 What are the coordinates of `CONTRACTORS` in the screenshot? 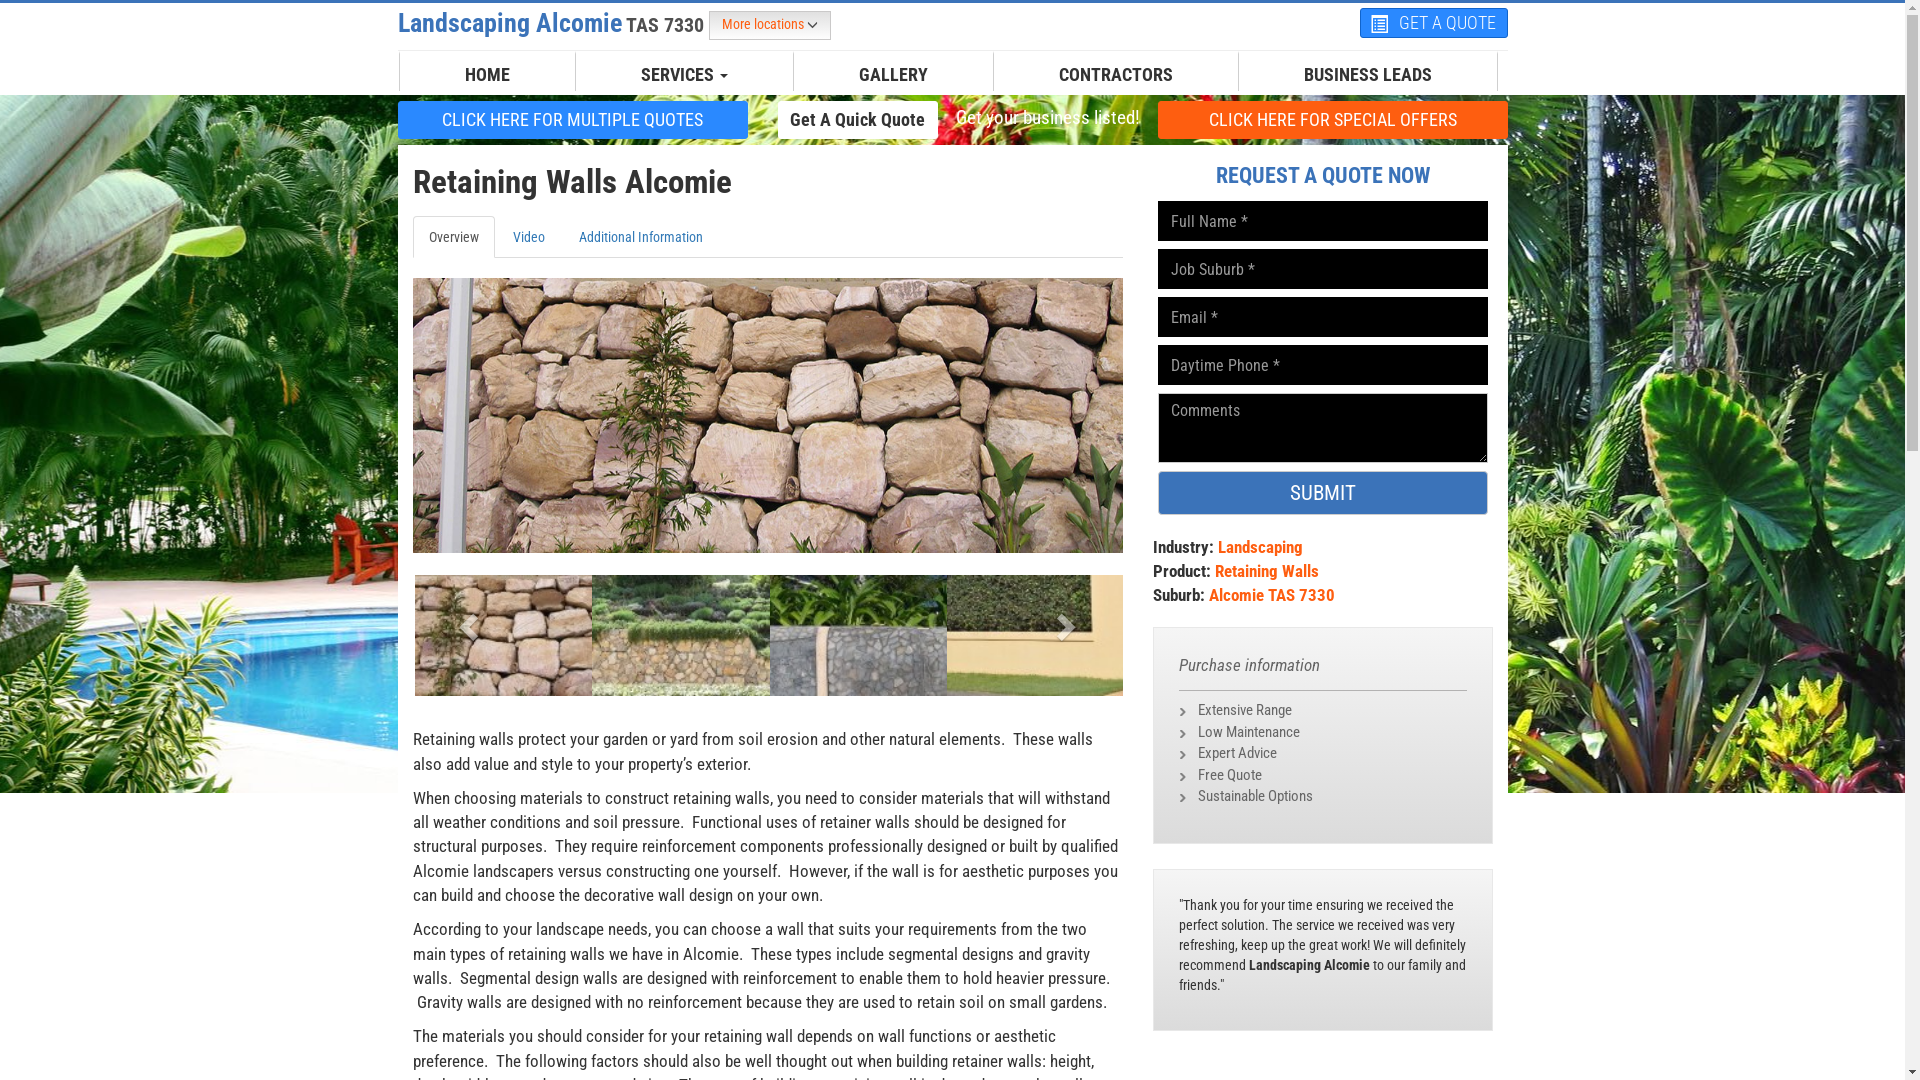 It's located at (1116, 75).